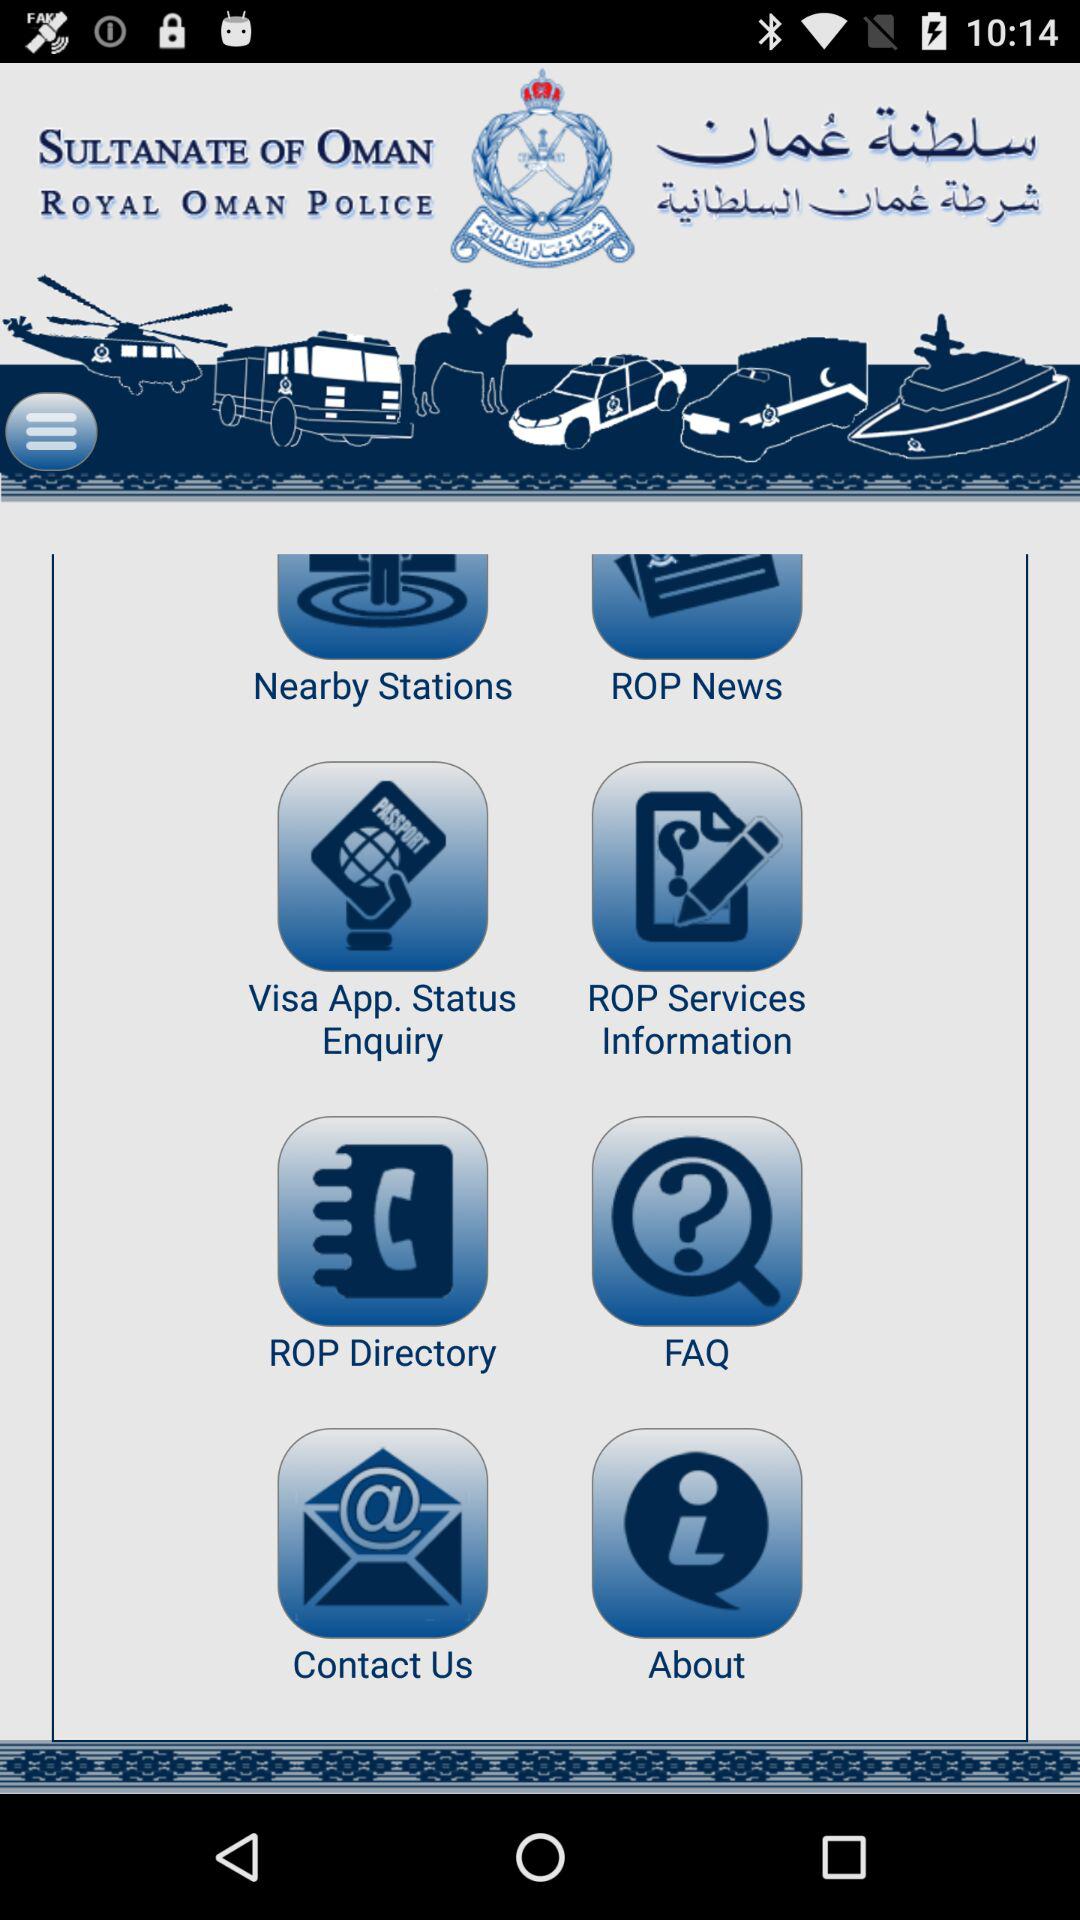 The height and width of the screenshot is (1920, 1080). What do you see at coordinates (696, 866) in the screenshot?
I see `press the item to the right of nearby stations` at bounding box center [696, 866].